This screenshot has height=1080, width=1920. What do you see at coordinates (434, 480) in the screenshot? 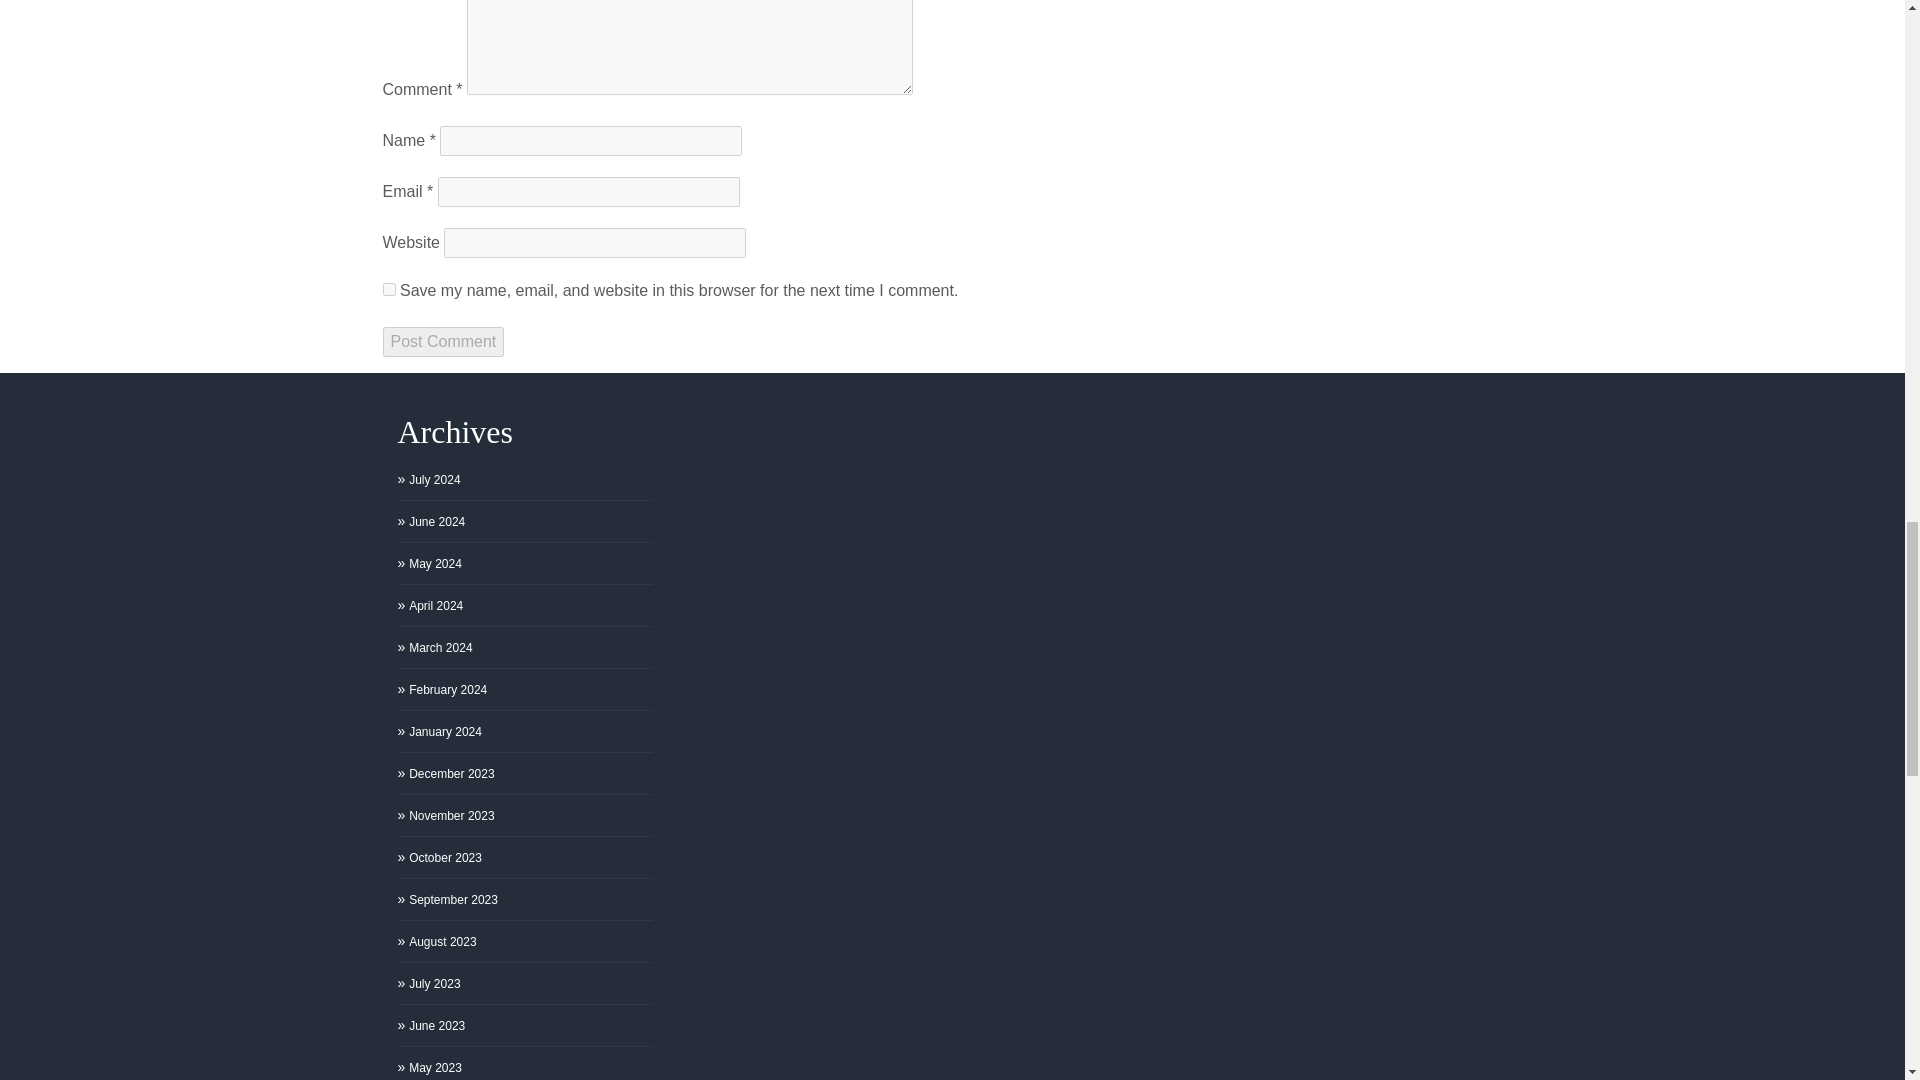
I see `July 2024` at bounding box center [434, 480].